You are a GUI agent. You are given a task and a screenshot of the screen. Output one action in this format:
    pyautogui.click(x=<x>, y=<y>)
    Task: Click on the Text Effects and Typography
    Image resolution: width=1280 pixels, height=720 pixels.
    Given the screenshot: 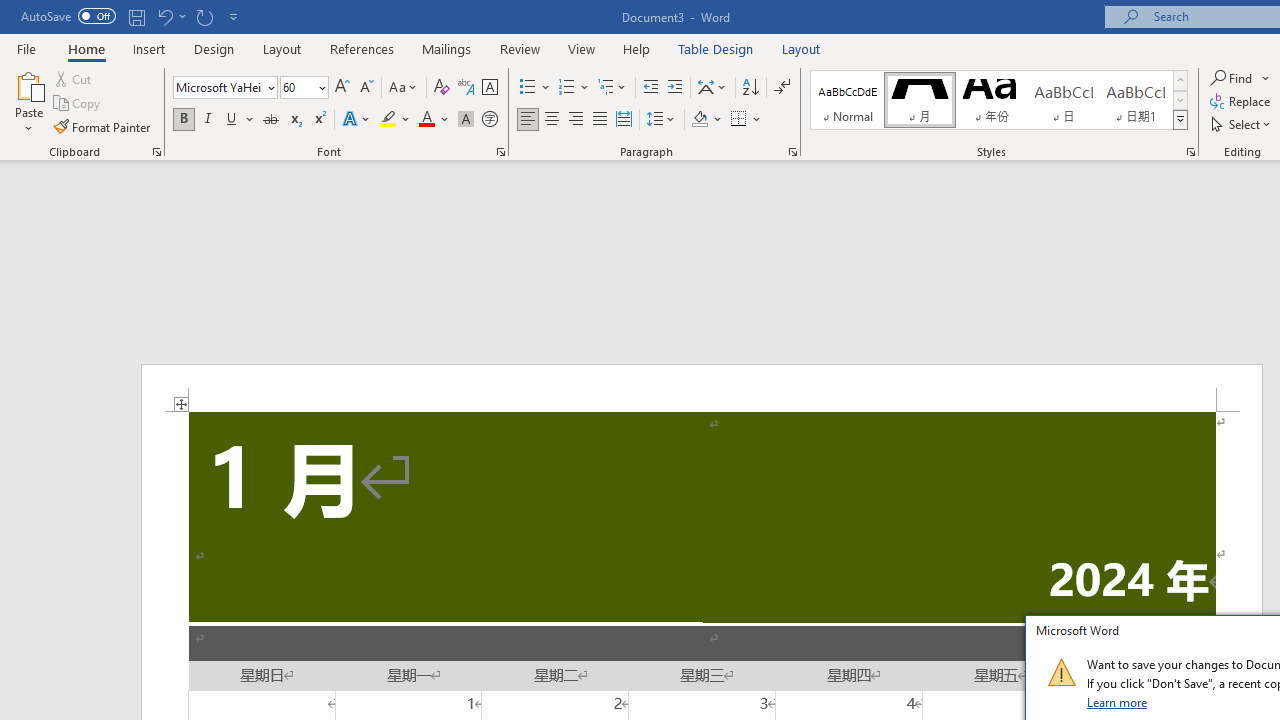 What is the action you would take?
    pyautogui.click(x=357, y=120)
    